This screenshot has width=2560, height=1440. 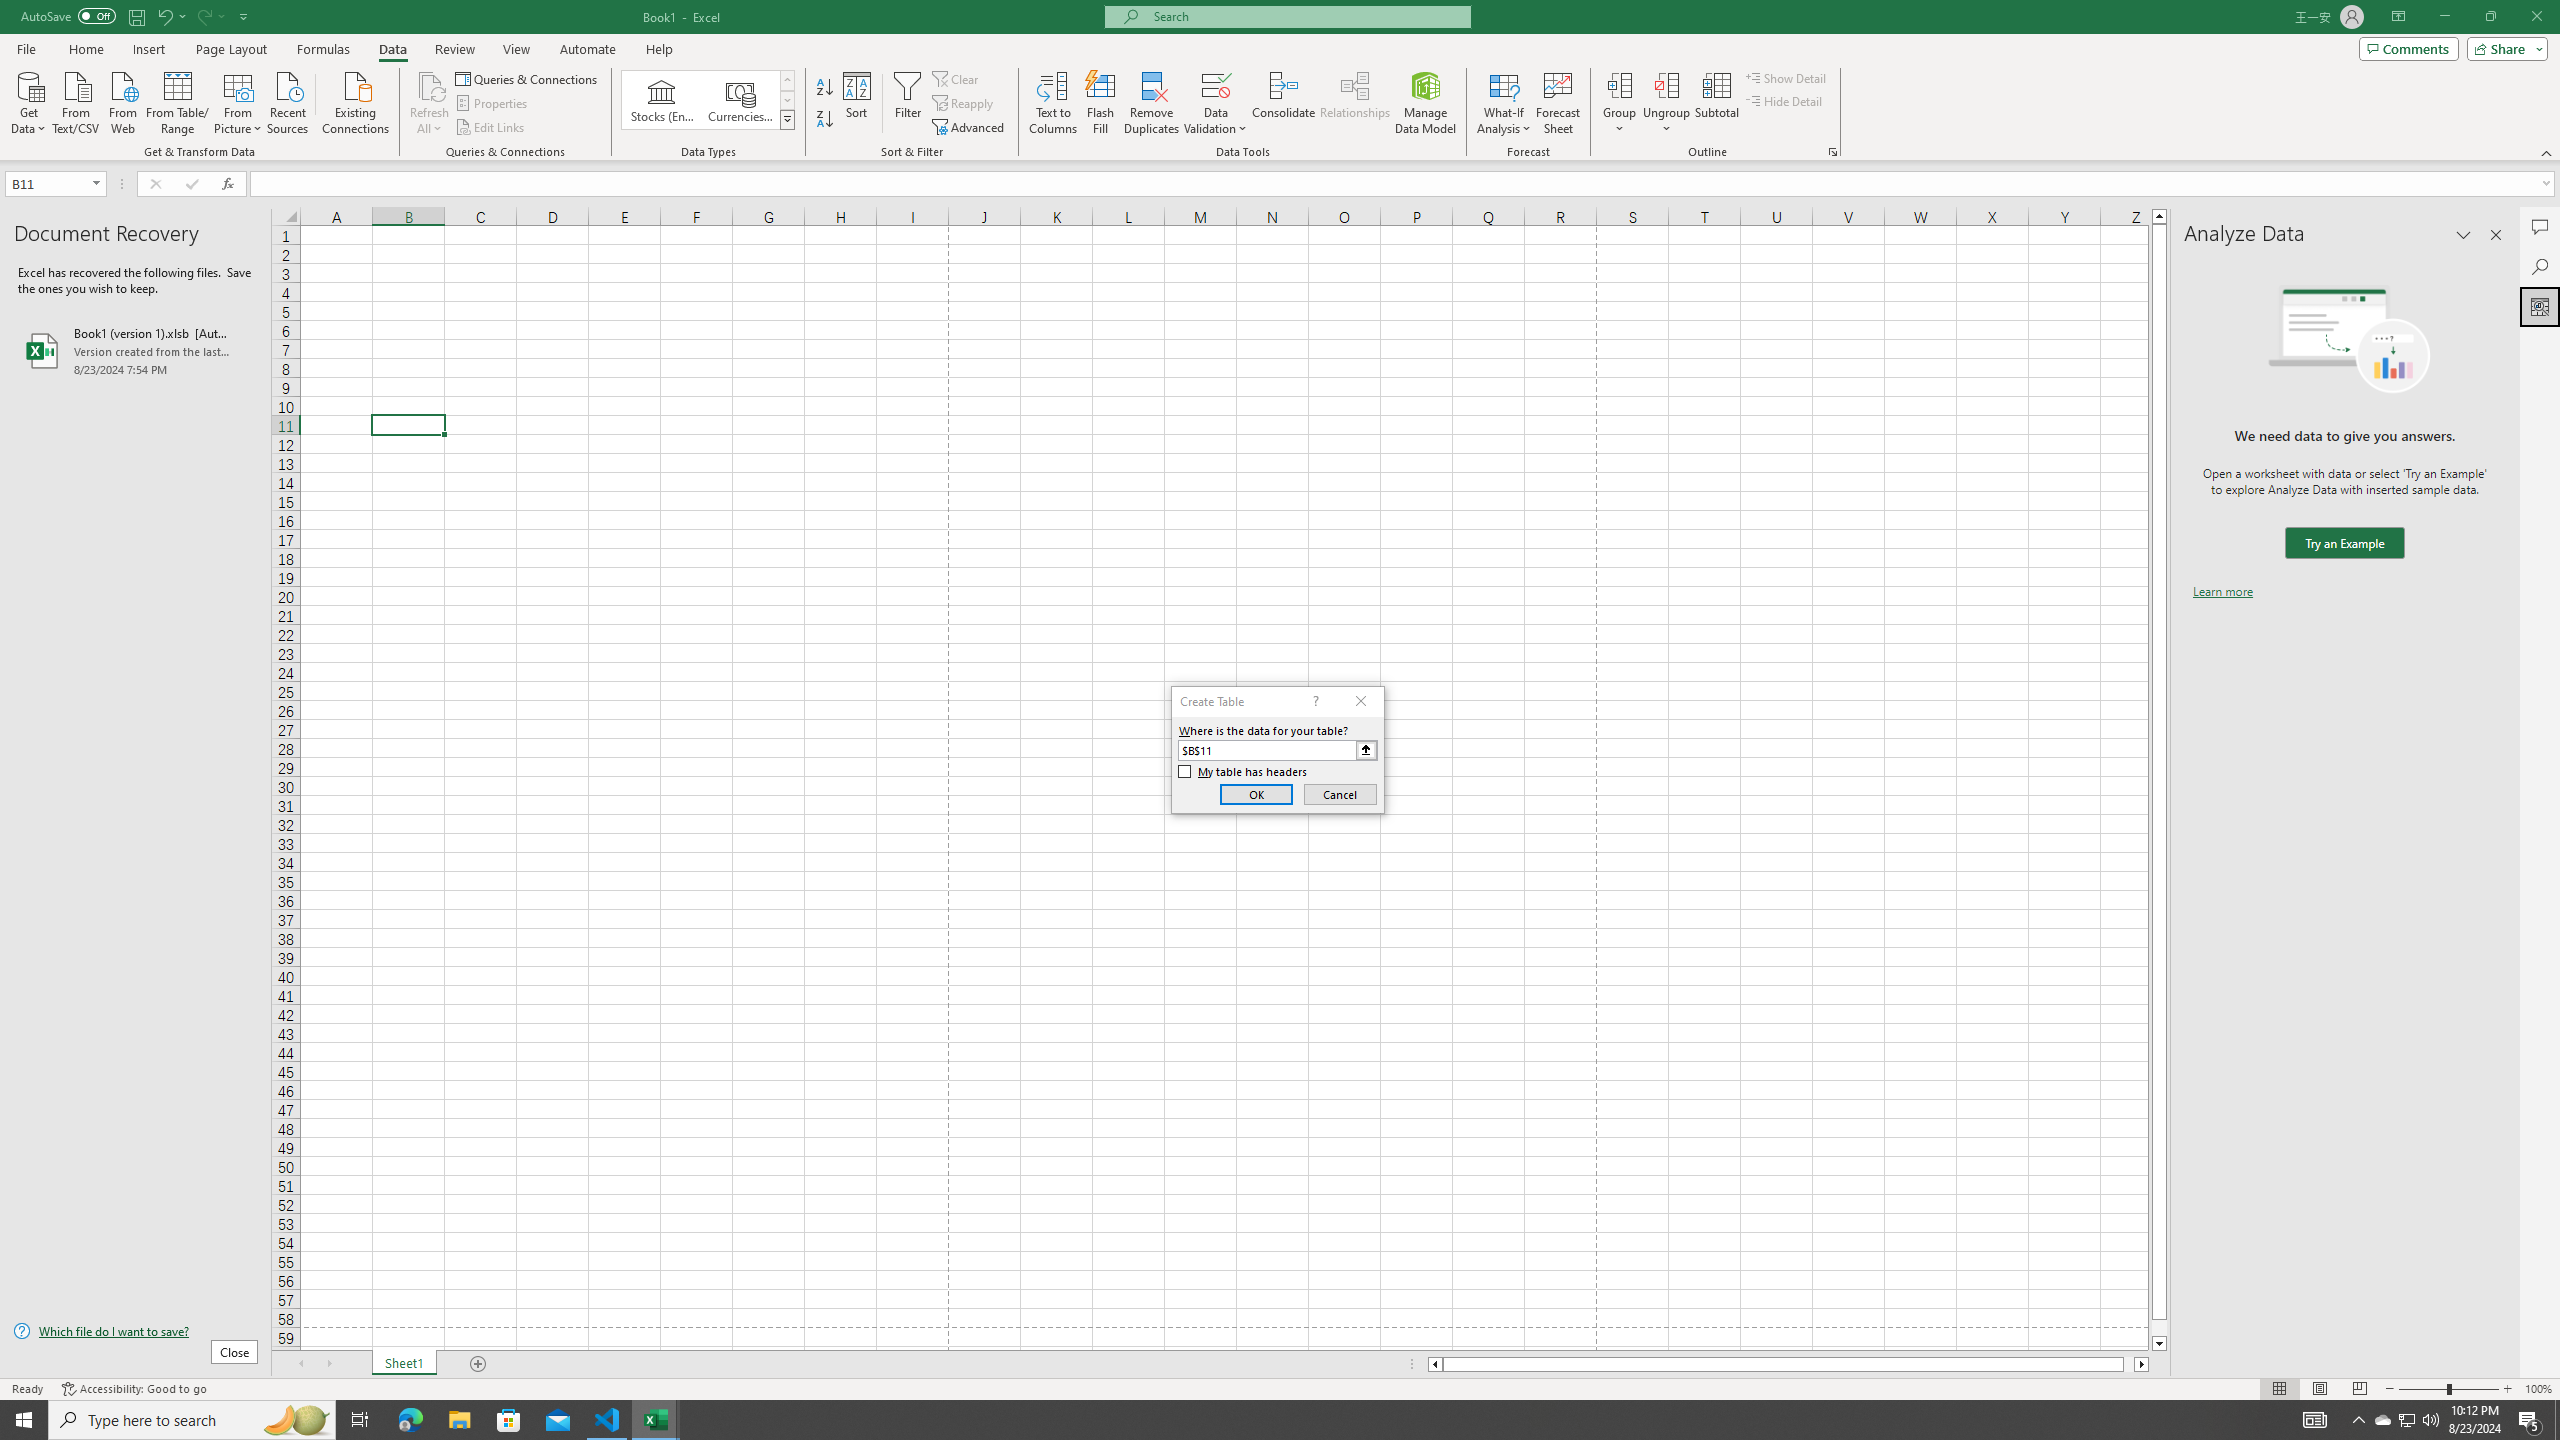 What do you see at coordinates (239, 101) in the screenshot?
I see `From Picture` at bounding box center [239, 101].